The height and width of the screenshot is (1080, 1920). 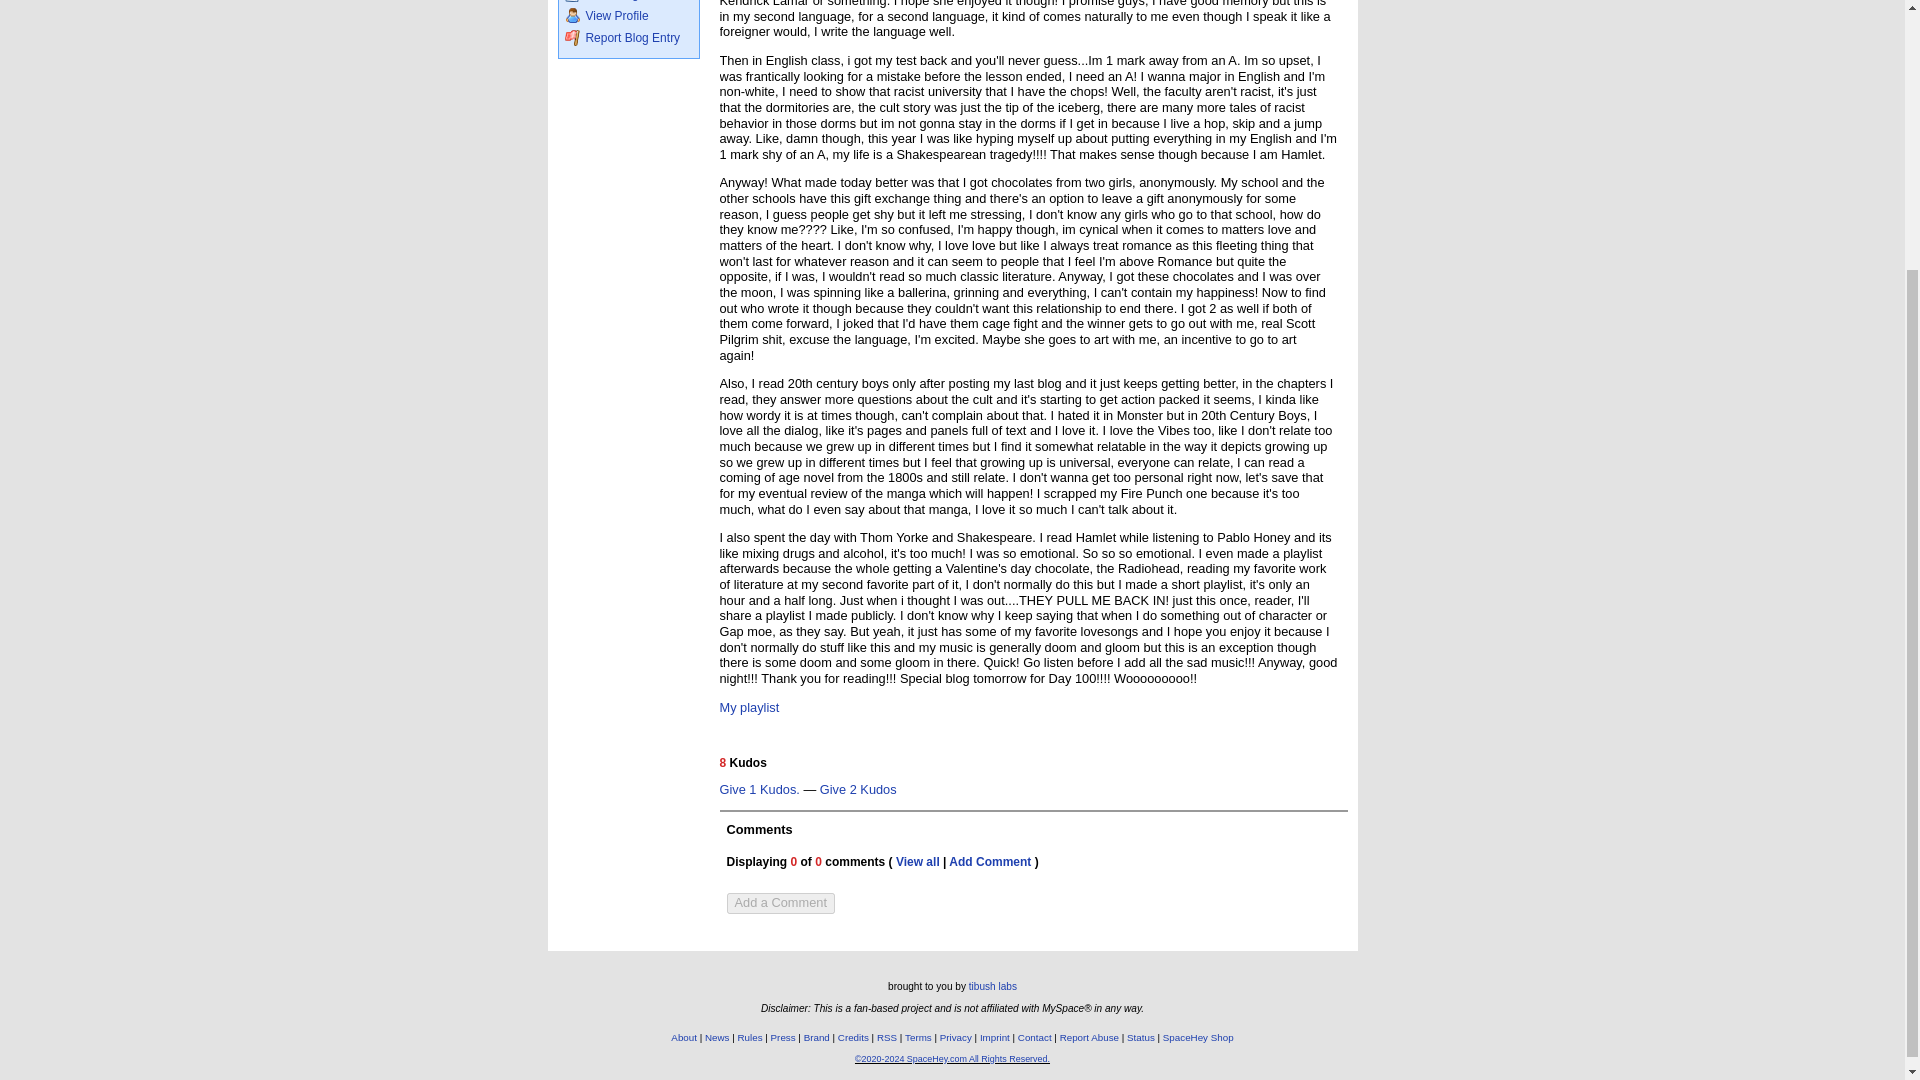 What do you see at coordinates (628, 14) in the screenshot?
I see `View Profile` at bounding box center [628, 14].